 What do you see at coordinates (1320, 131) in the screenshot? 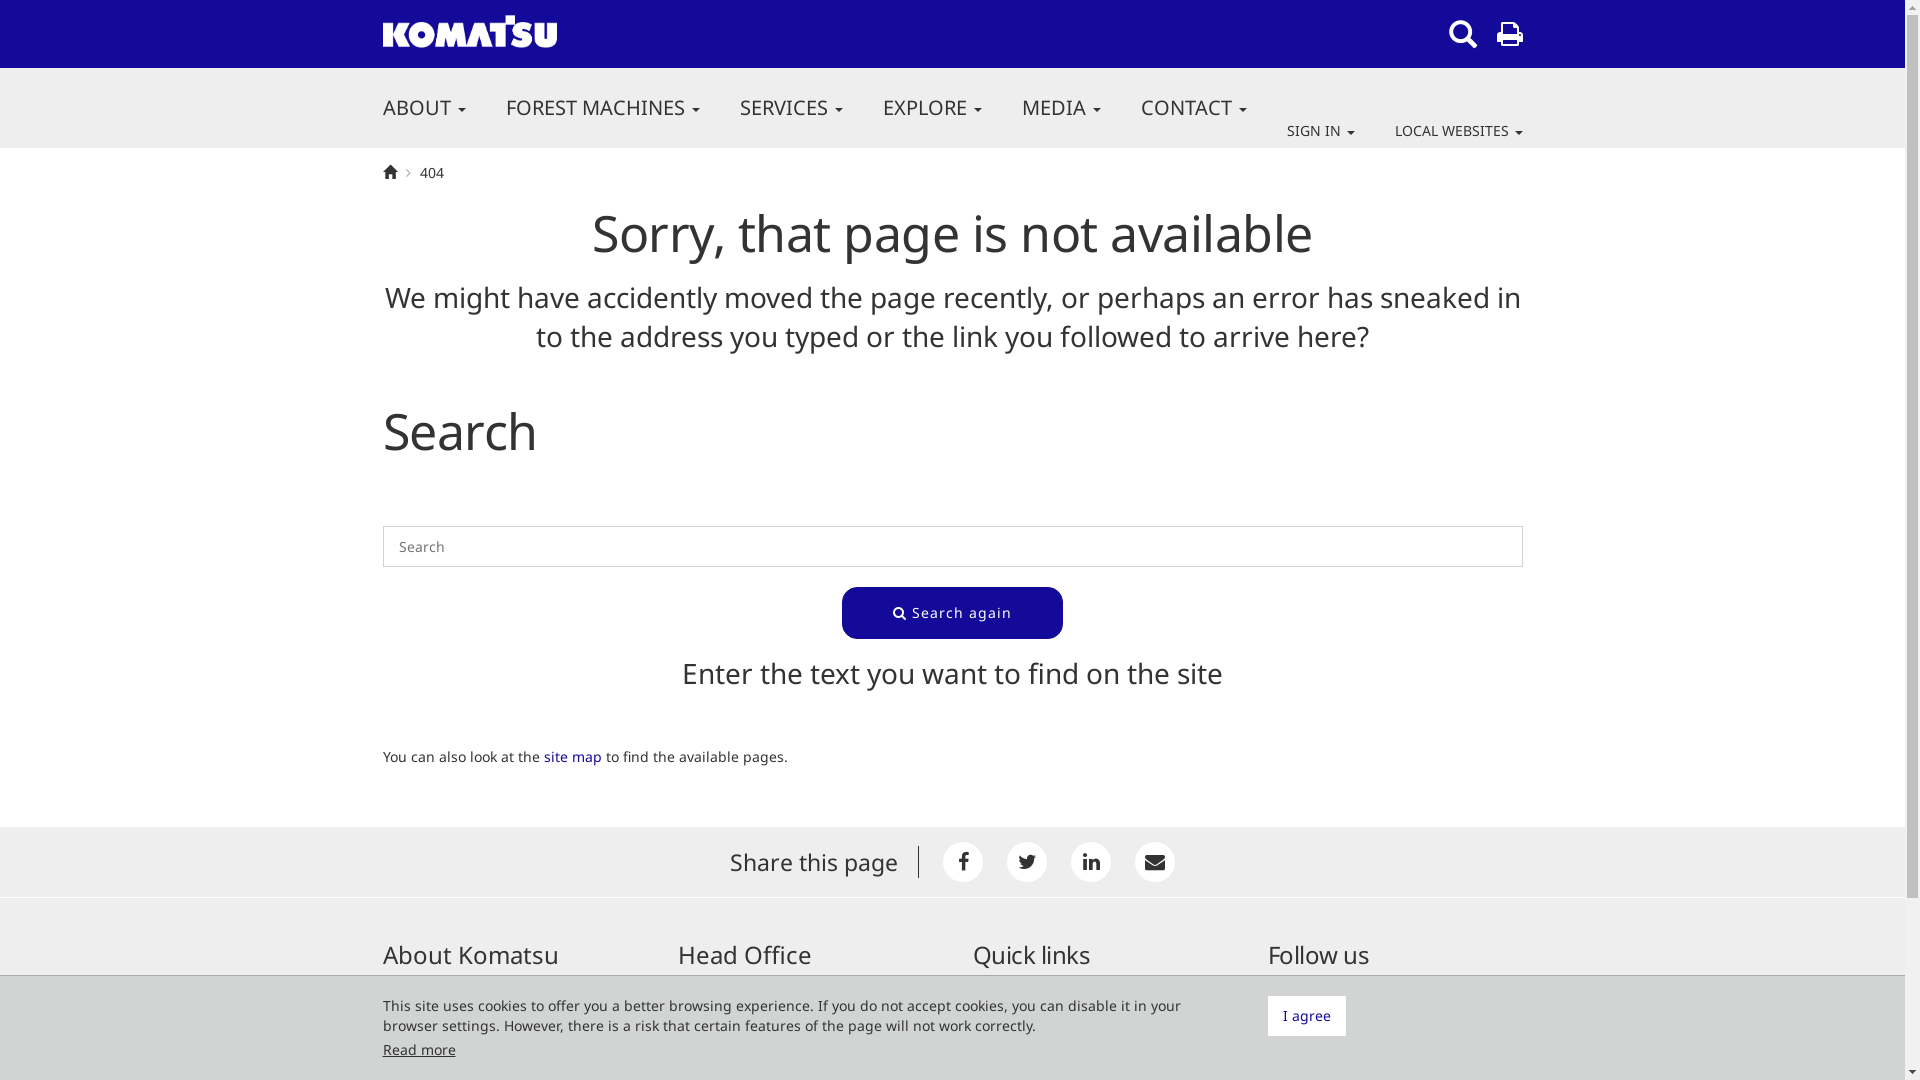
I see `SIGN IN` at bounding box center [1320, 131].